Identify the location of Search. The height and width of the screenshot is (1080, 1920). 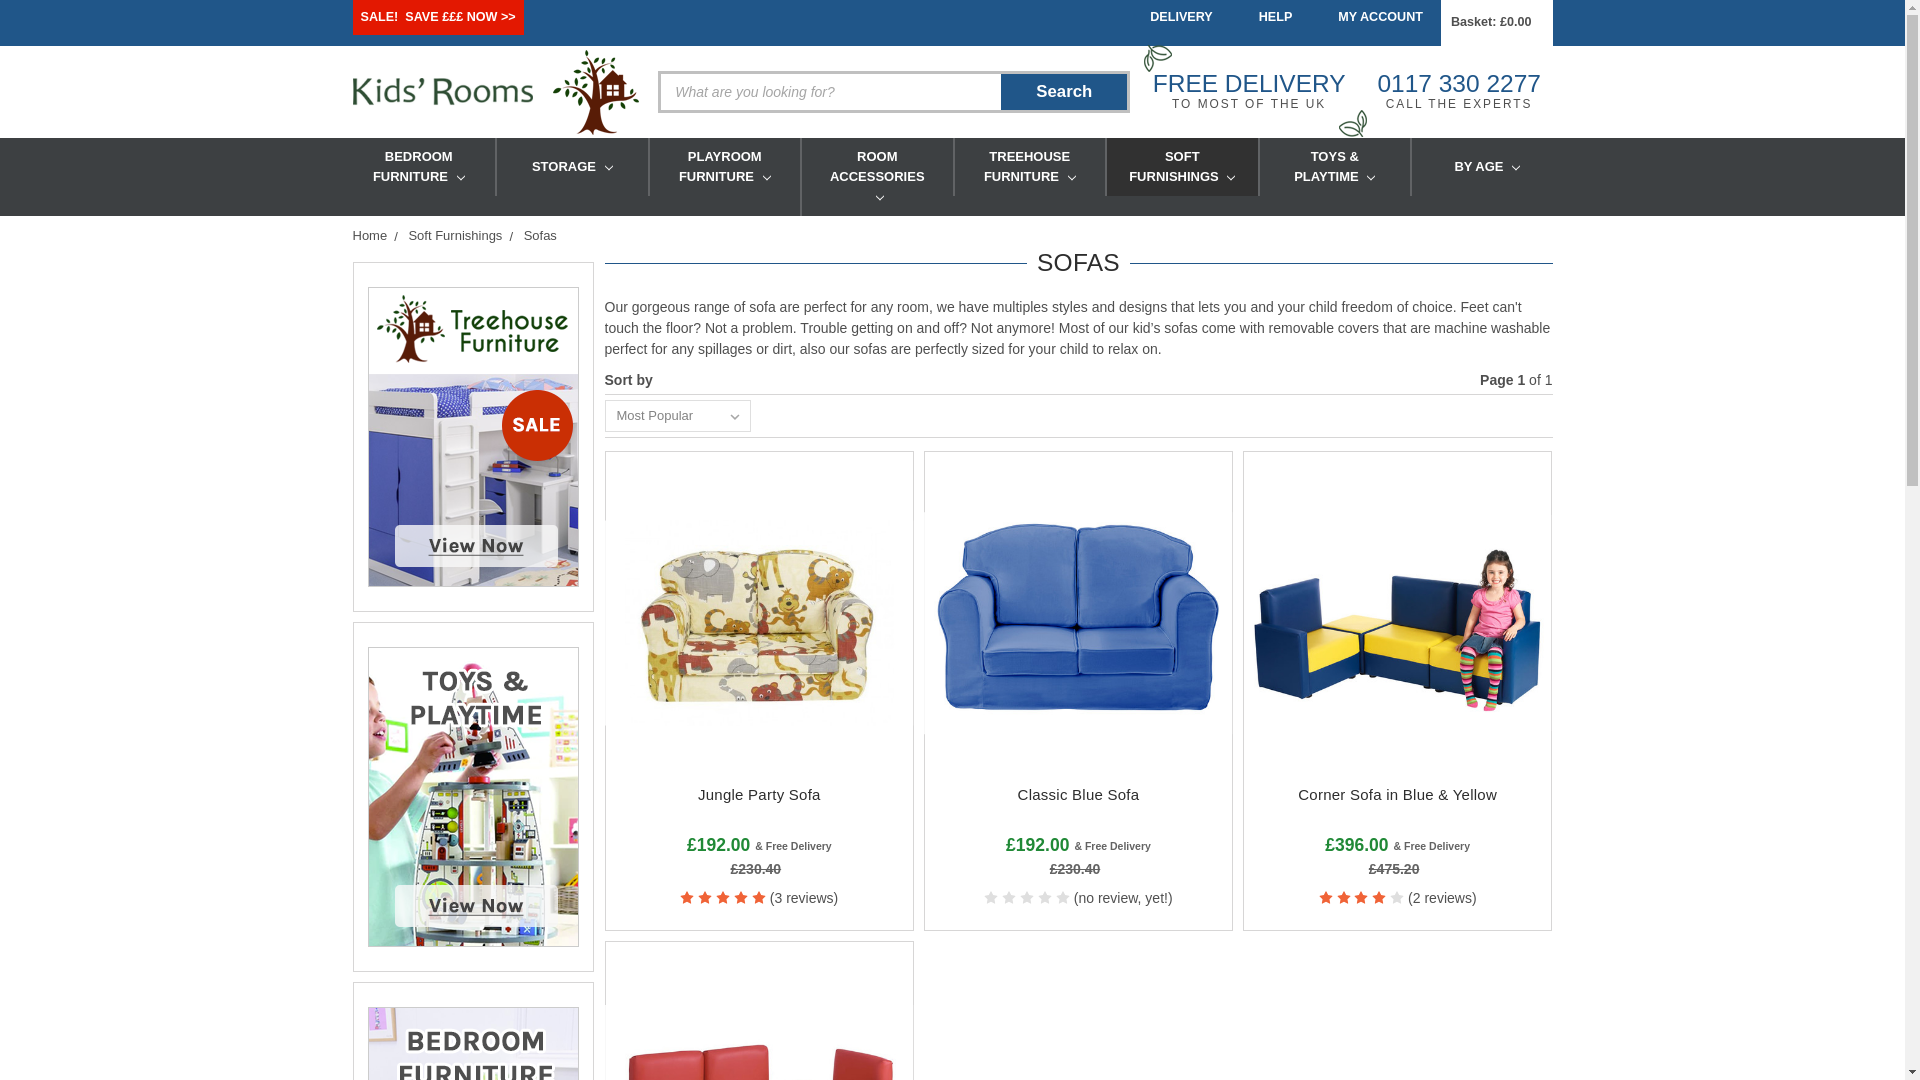
(1064, 92).